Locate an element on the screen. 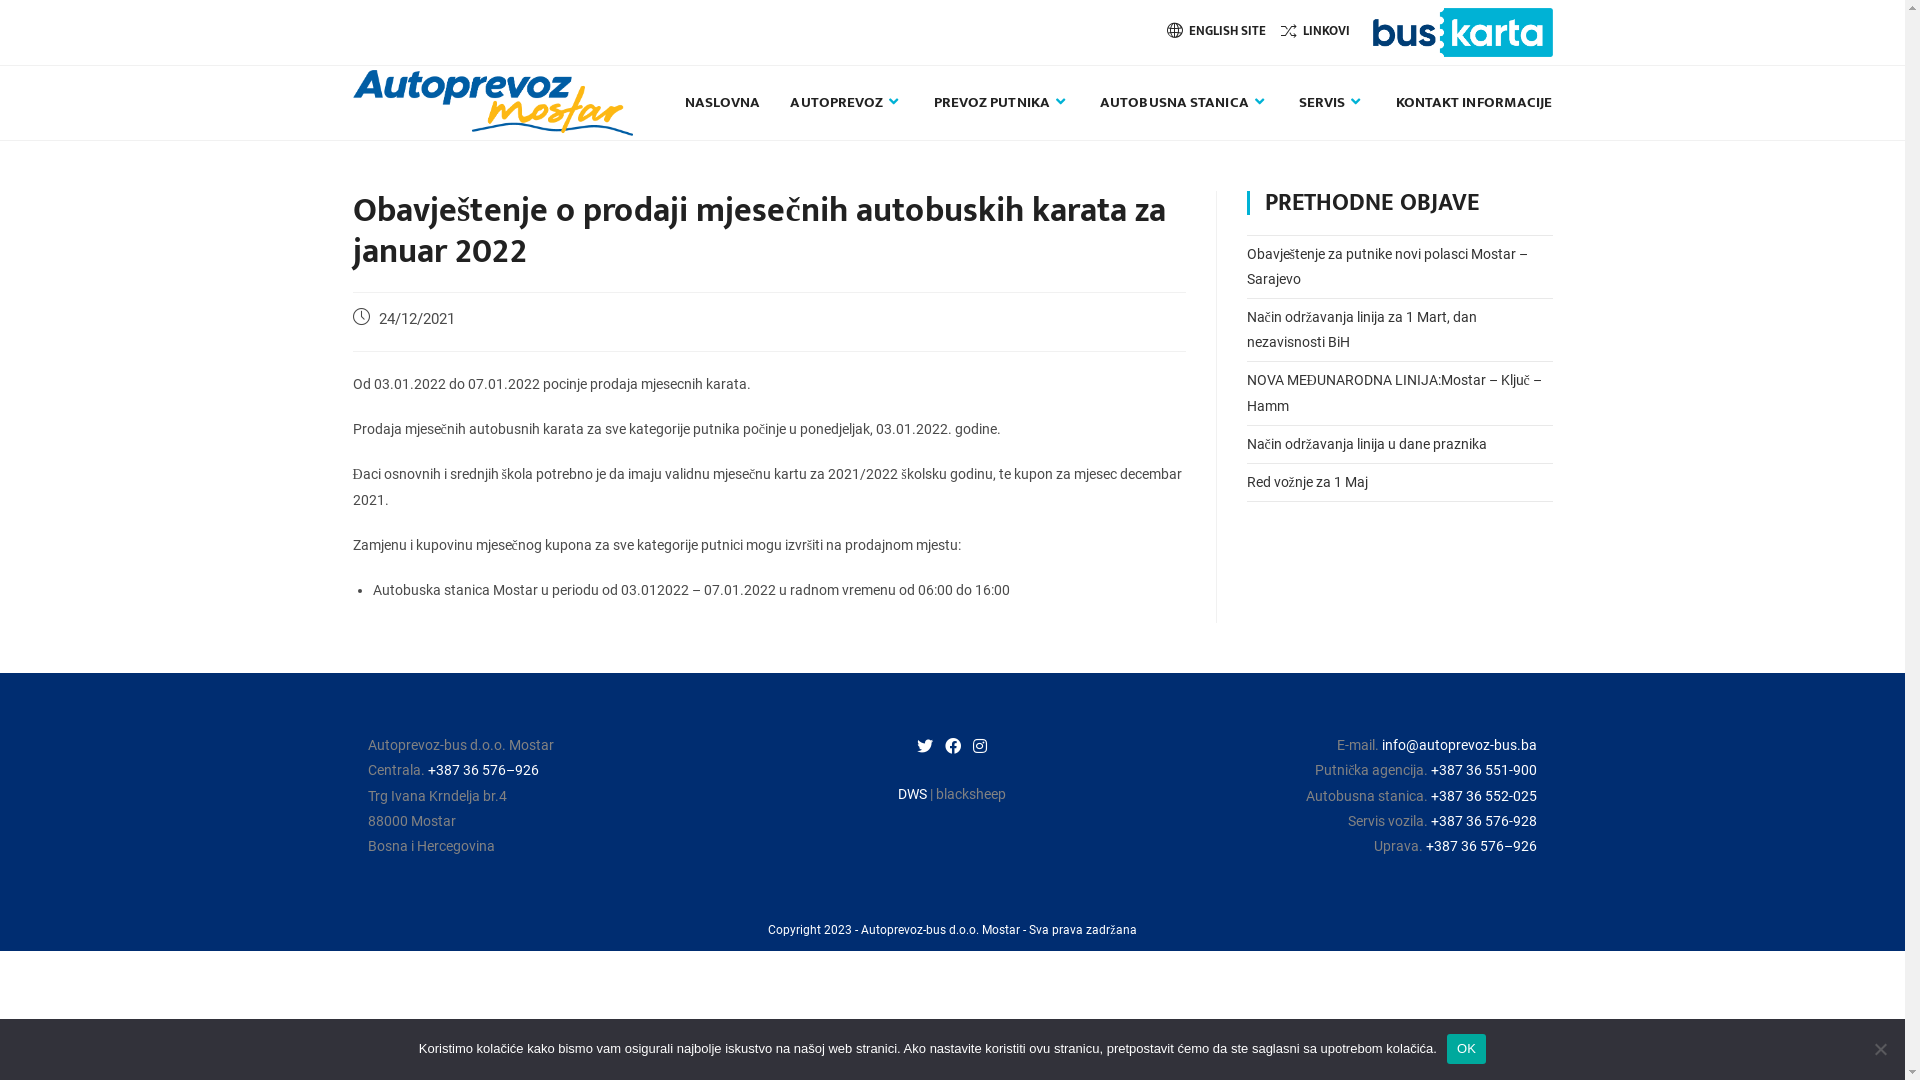 This screenshot has height=1080, width=1920. NASLOVNA is located at coordinates (723, 103).